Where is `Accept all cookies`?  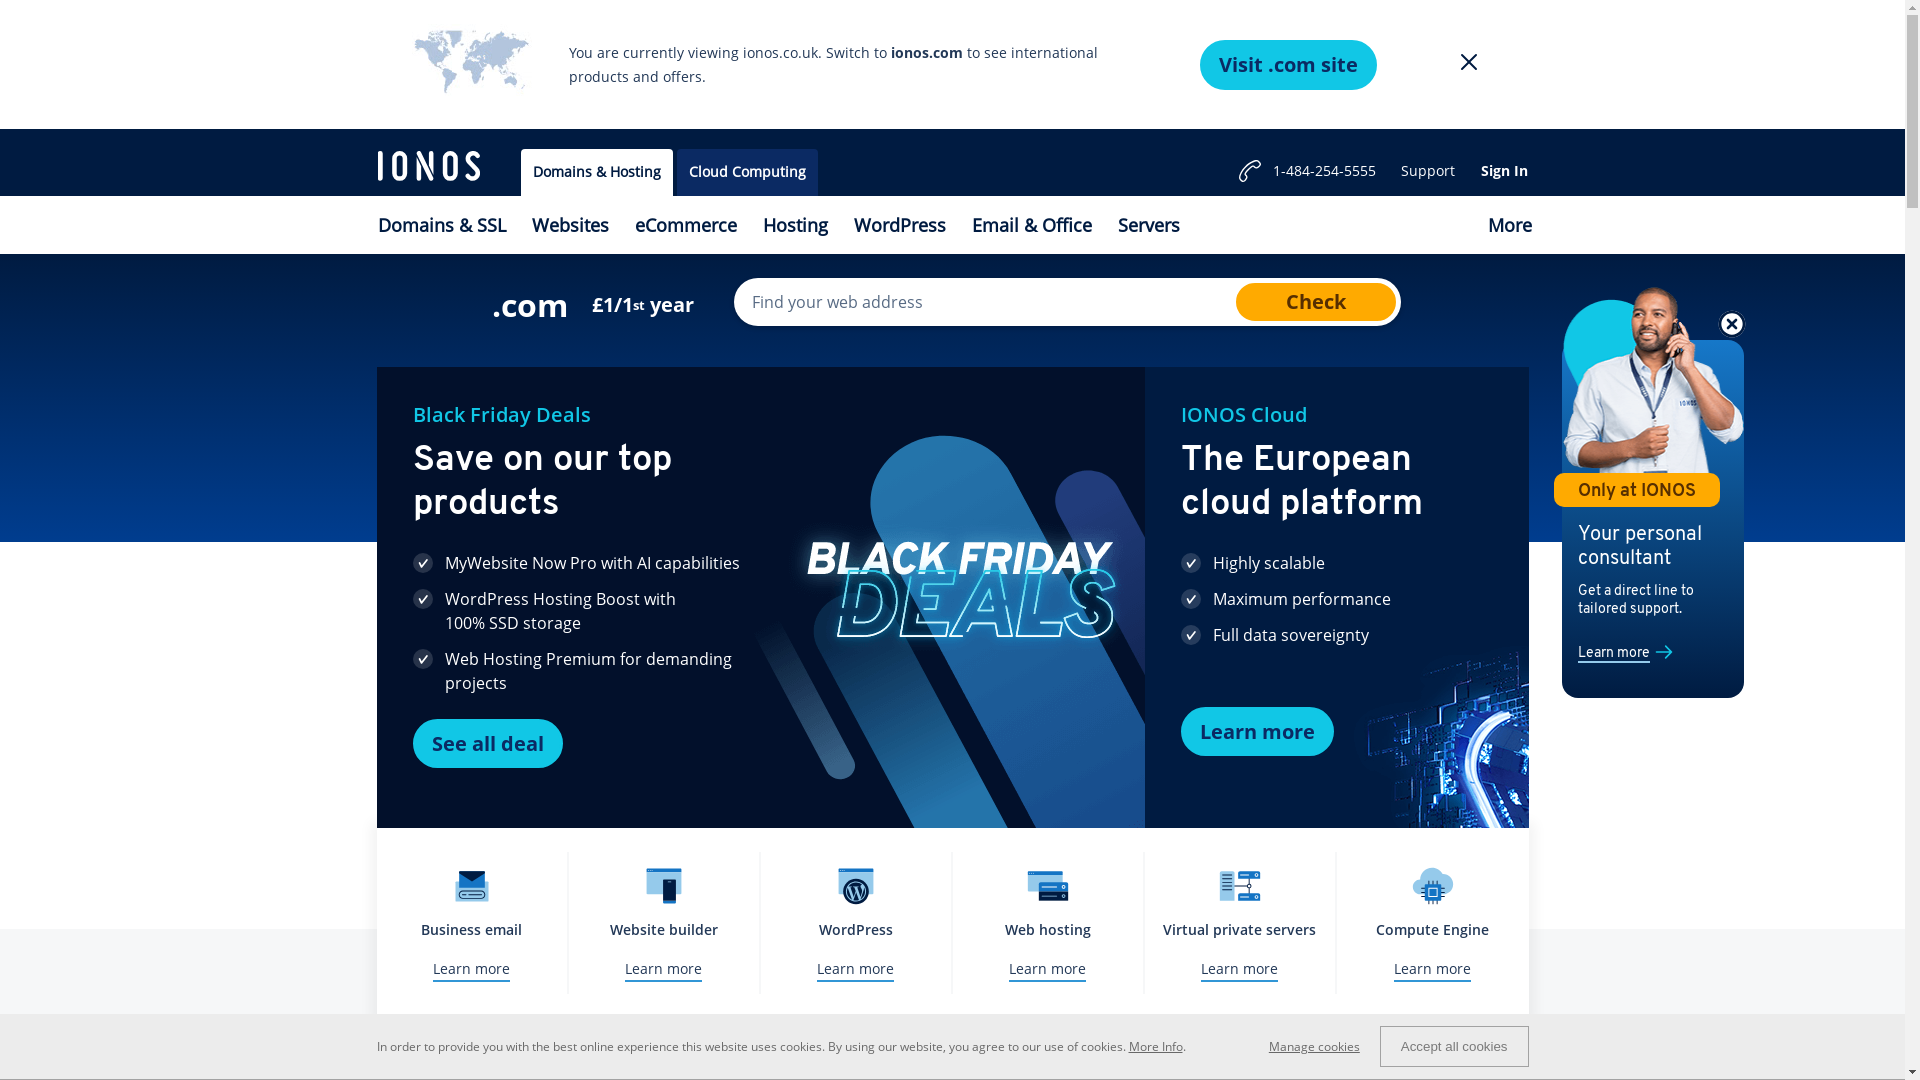
Accept all cookies is located at coordinates (1454, 1046).